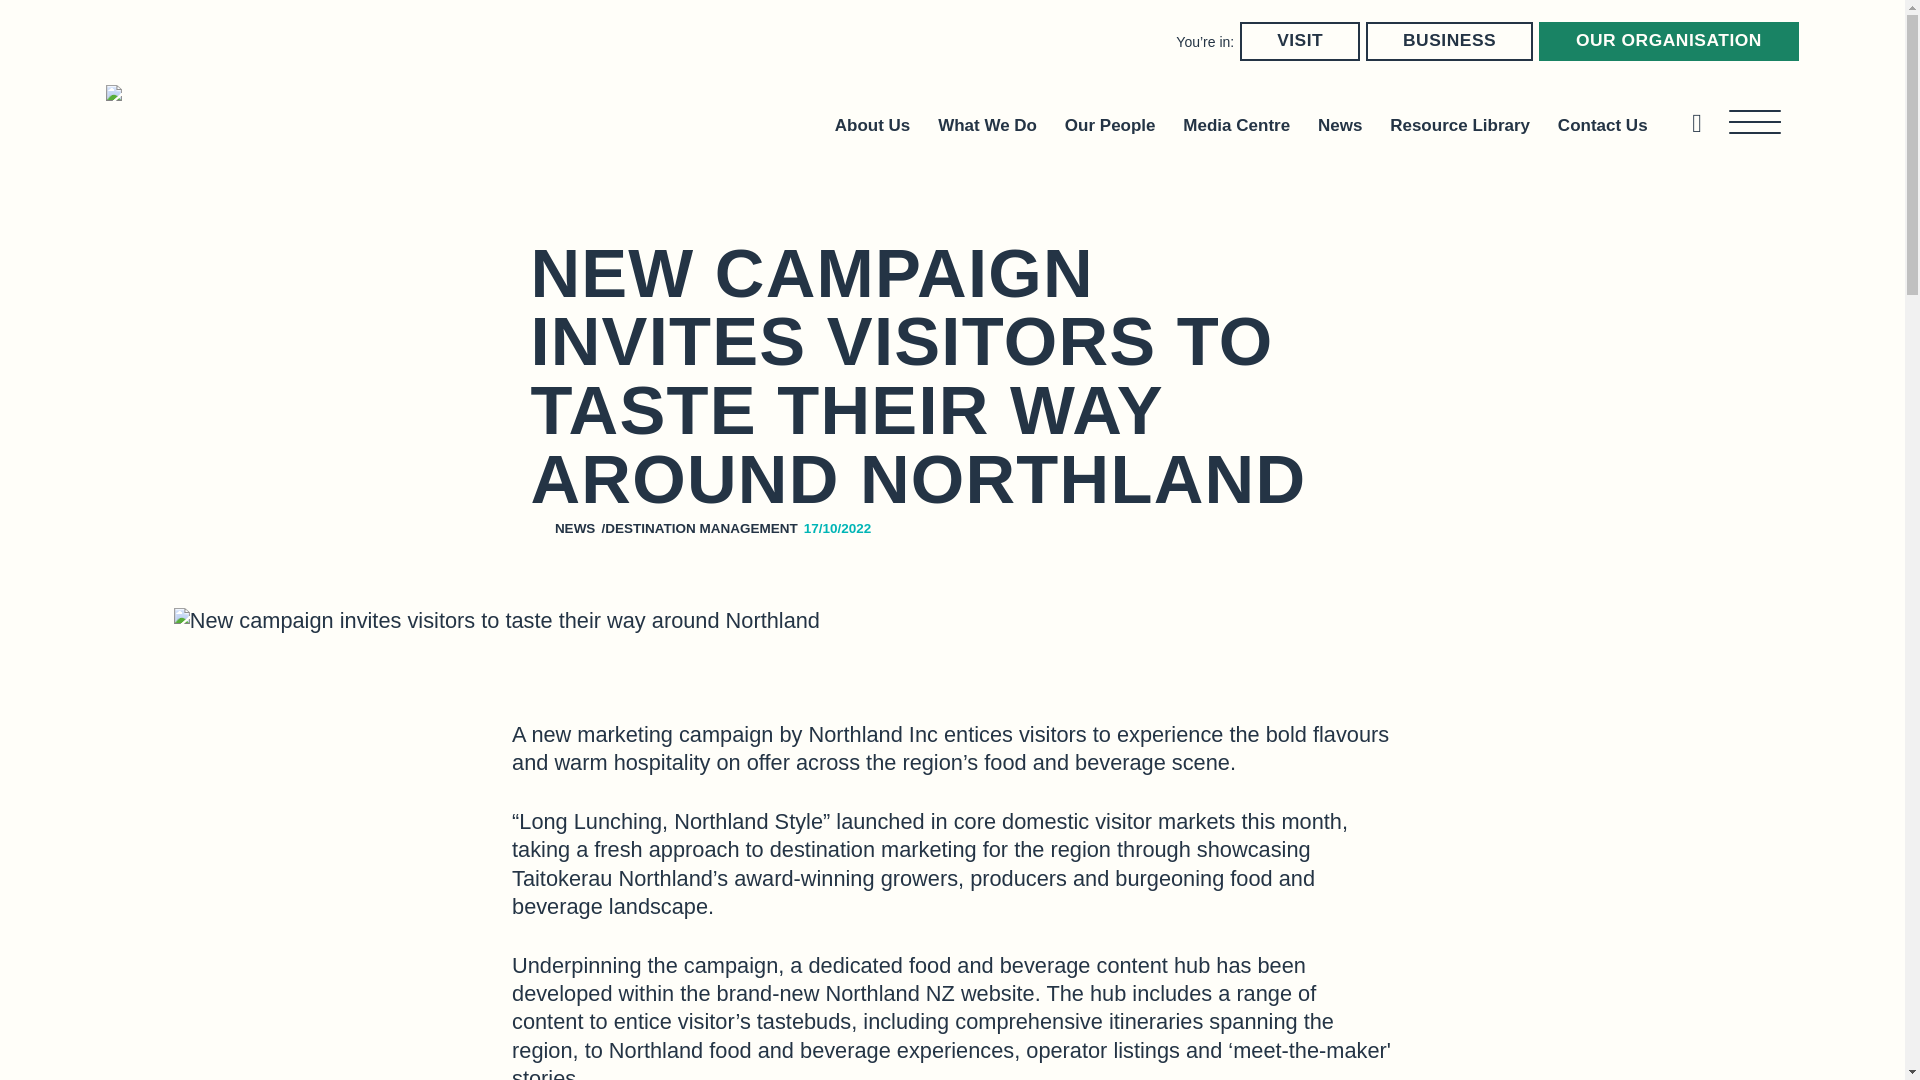 This screenshot has width=1920, height=1080. What do you see at coordinates (987, 125) in the screenshot?
I see `What We Do` at bounding box center [987, 125].